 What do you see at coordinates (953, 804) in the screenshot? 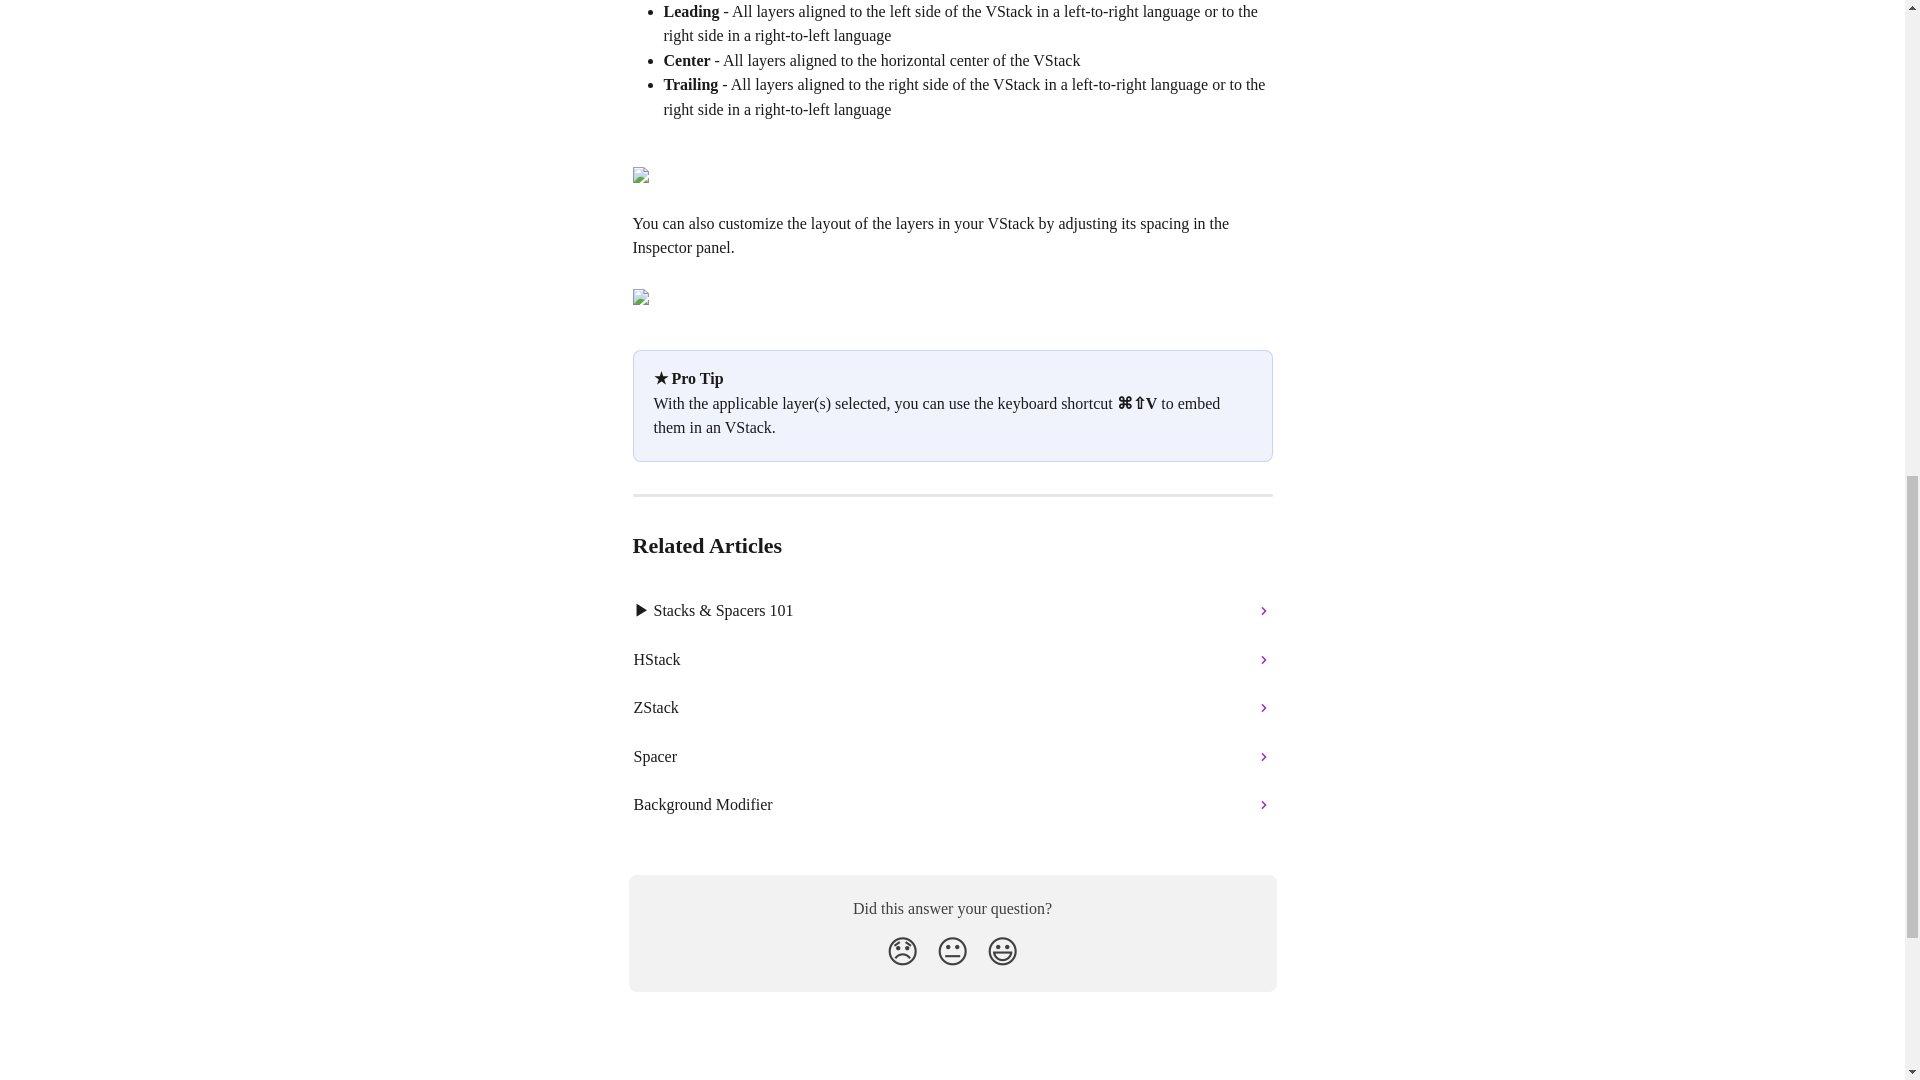
I see `Background Modifier` at bounding box center [953, 804].